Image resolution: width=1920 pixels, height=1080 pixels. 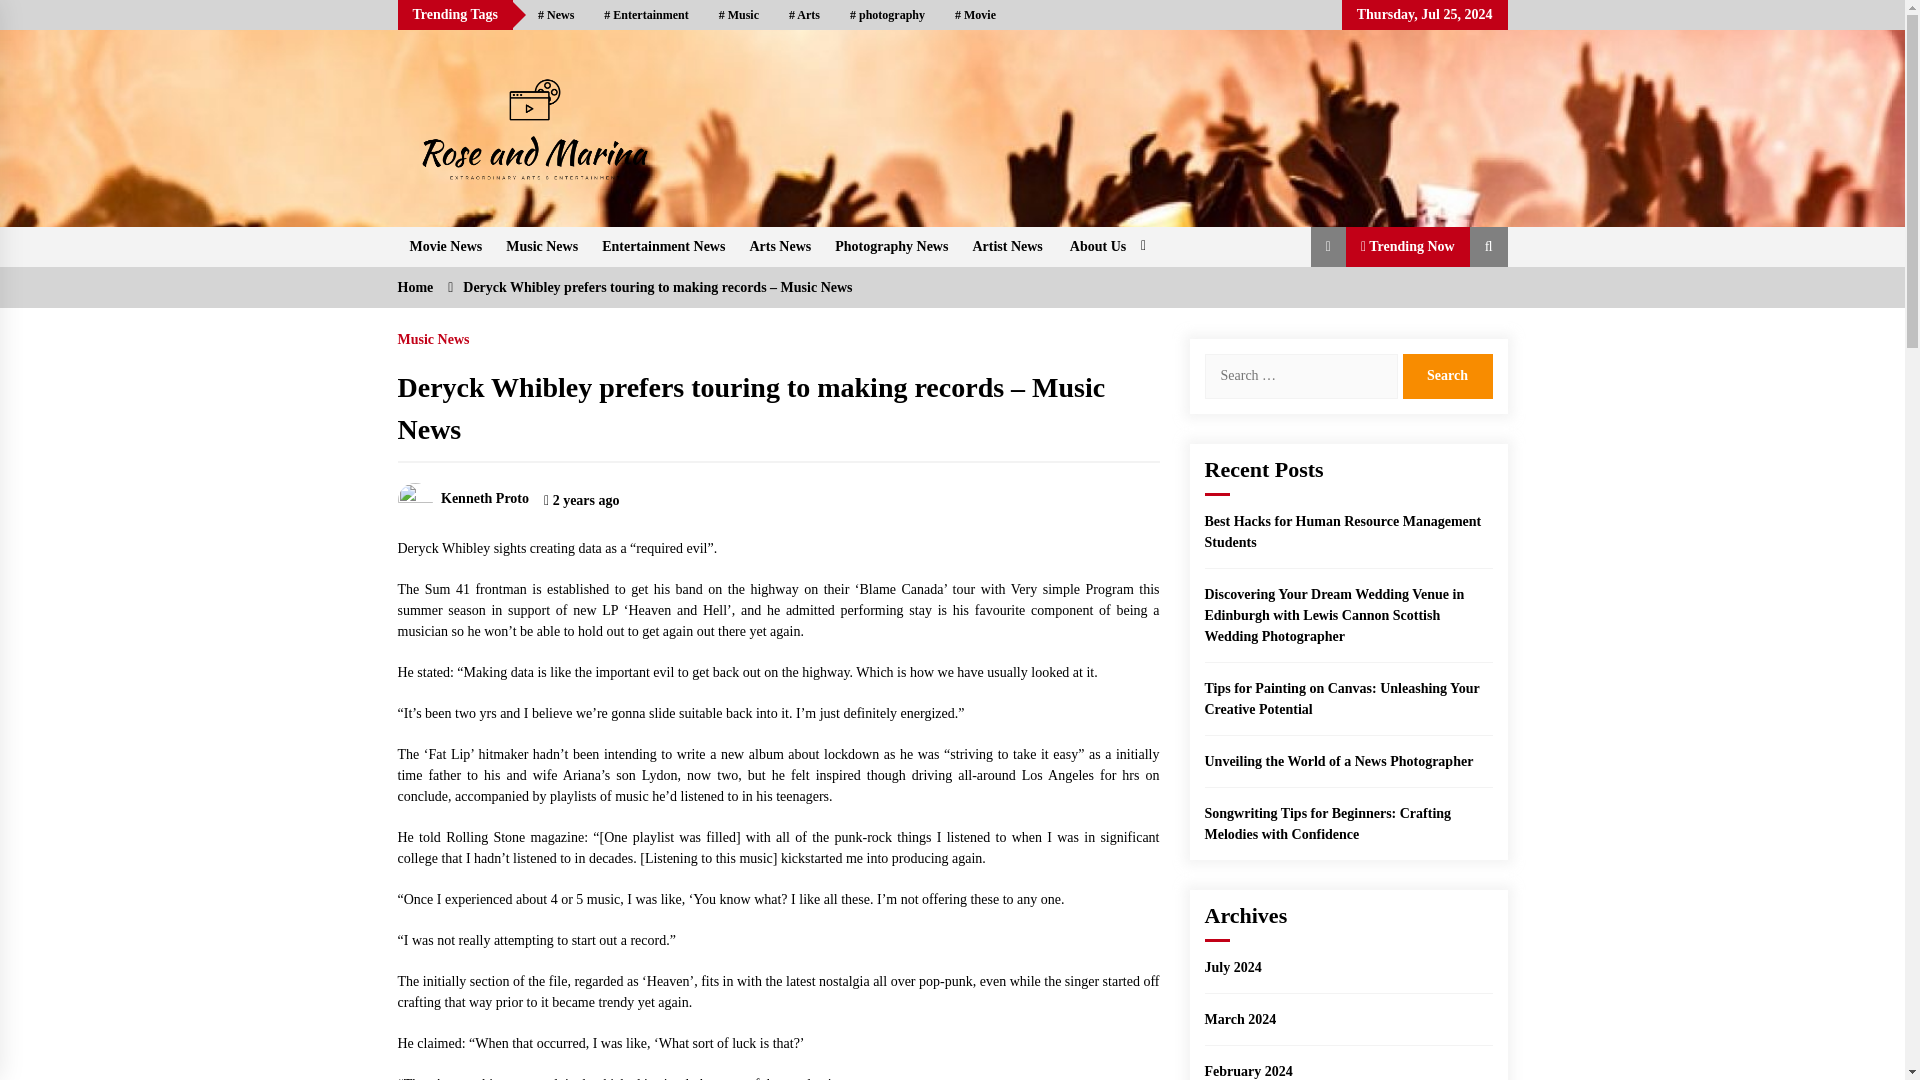 I want to click on Photography News, so click(x=892, y=245).